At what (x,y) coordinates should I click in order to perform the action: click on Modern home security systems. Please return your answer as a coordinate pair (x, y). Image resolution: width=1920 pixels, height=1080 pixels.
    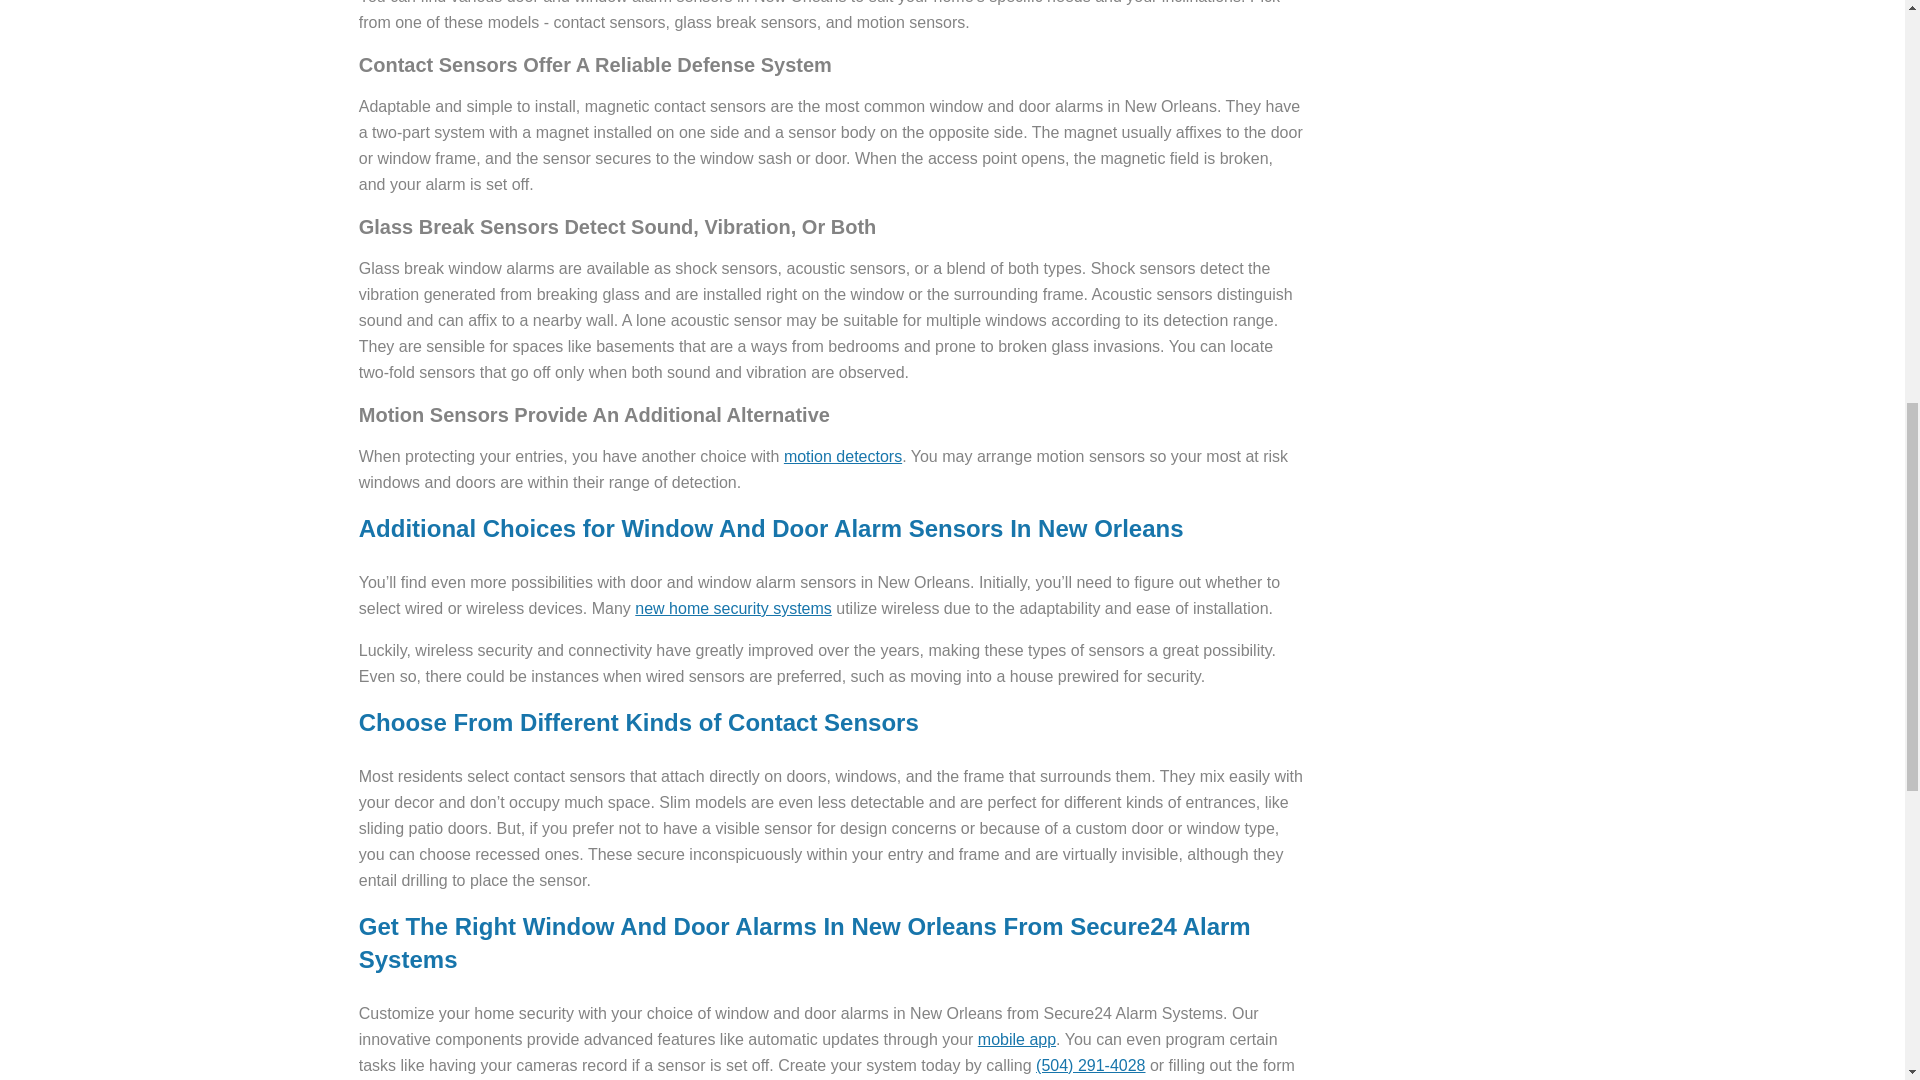
    Looking at the image, I should click on (733, 608).